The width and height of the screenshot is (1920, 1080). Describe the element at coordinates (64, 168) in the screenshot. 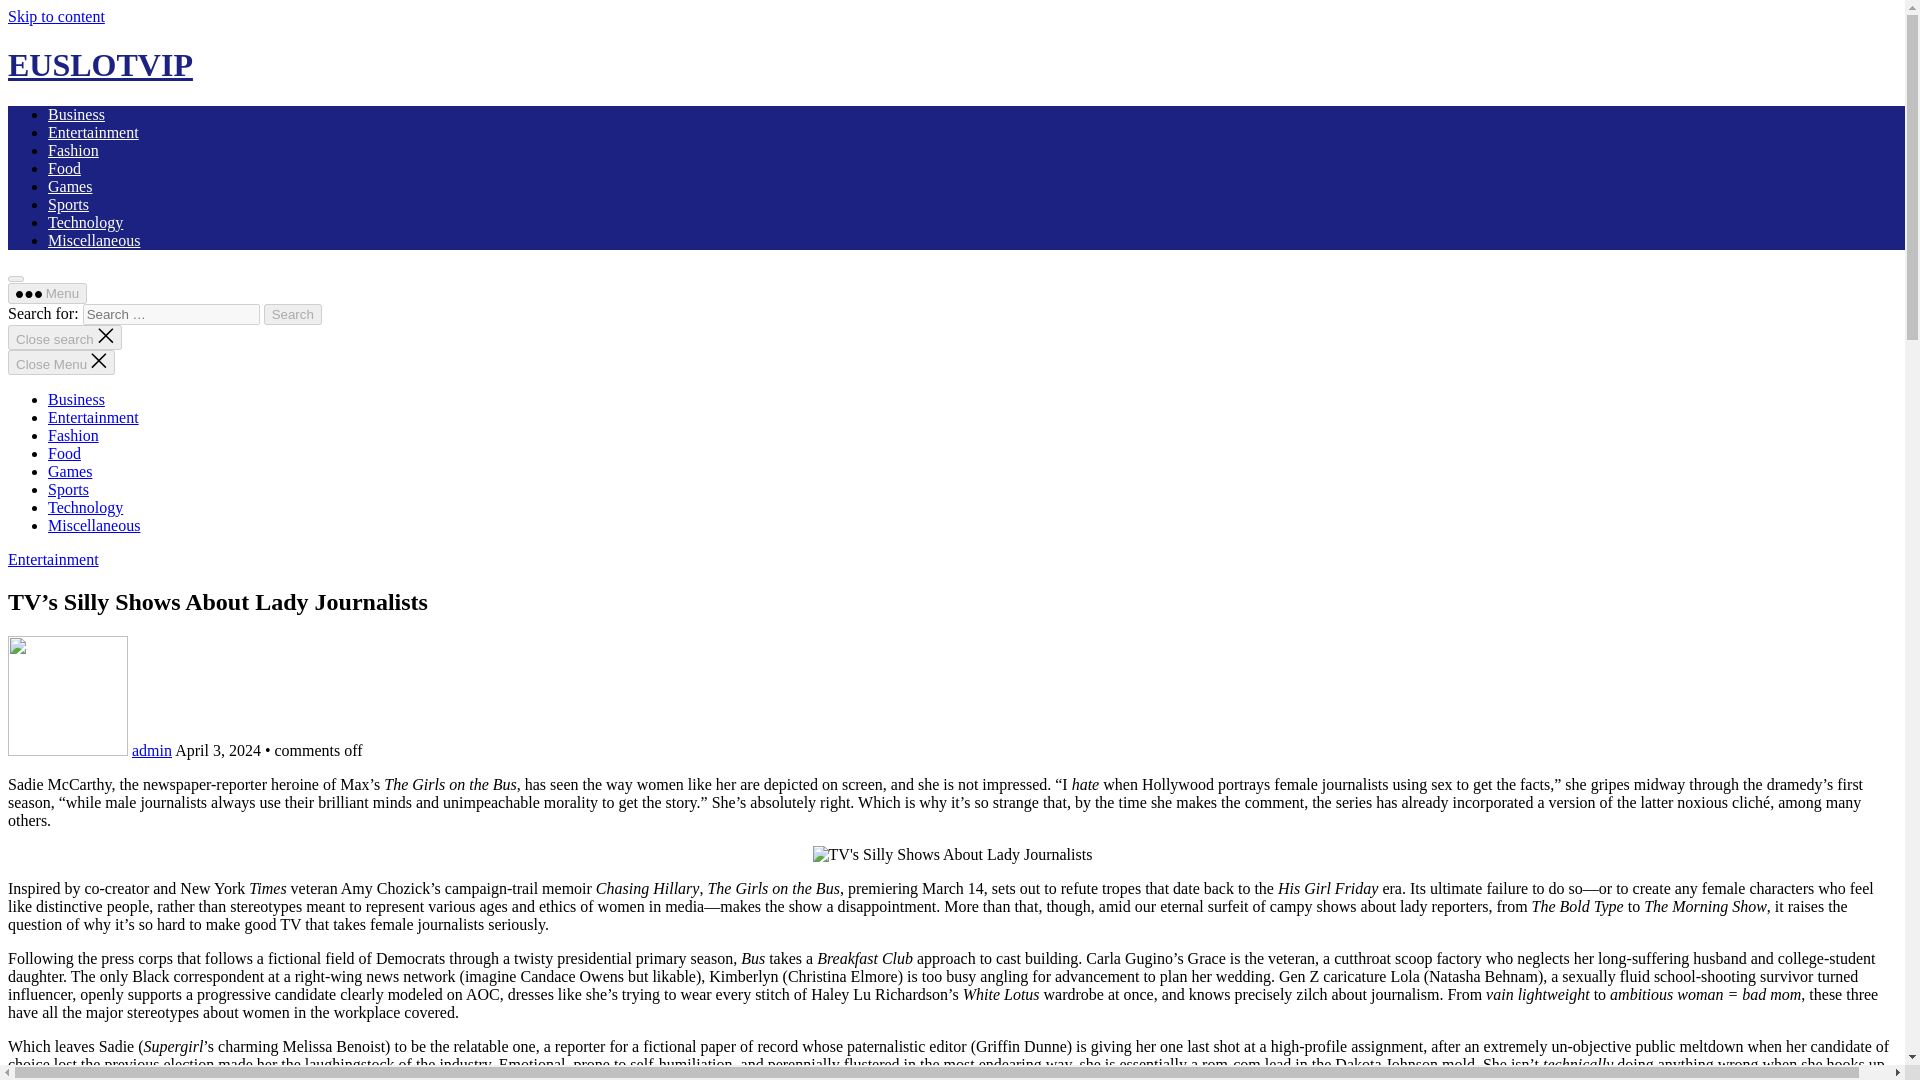

I see `Food` at that location.